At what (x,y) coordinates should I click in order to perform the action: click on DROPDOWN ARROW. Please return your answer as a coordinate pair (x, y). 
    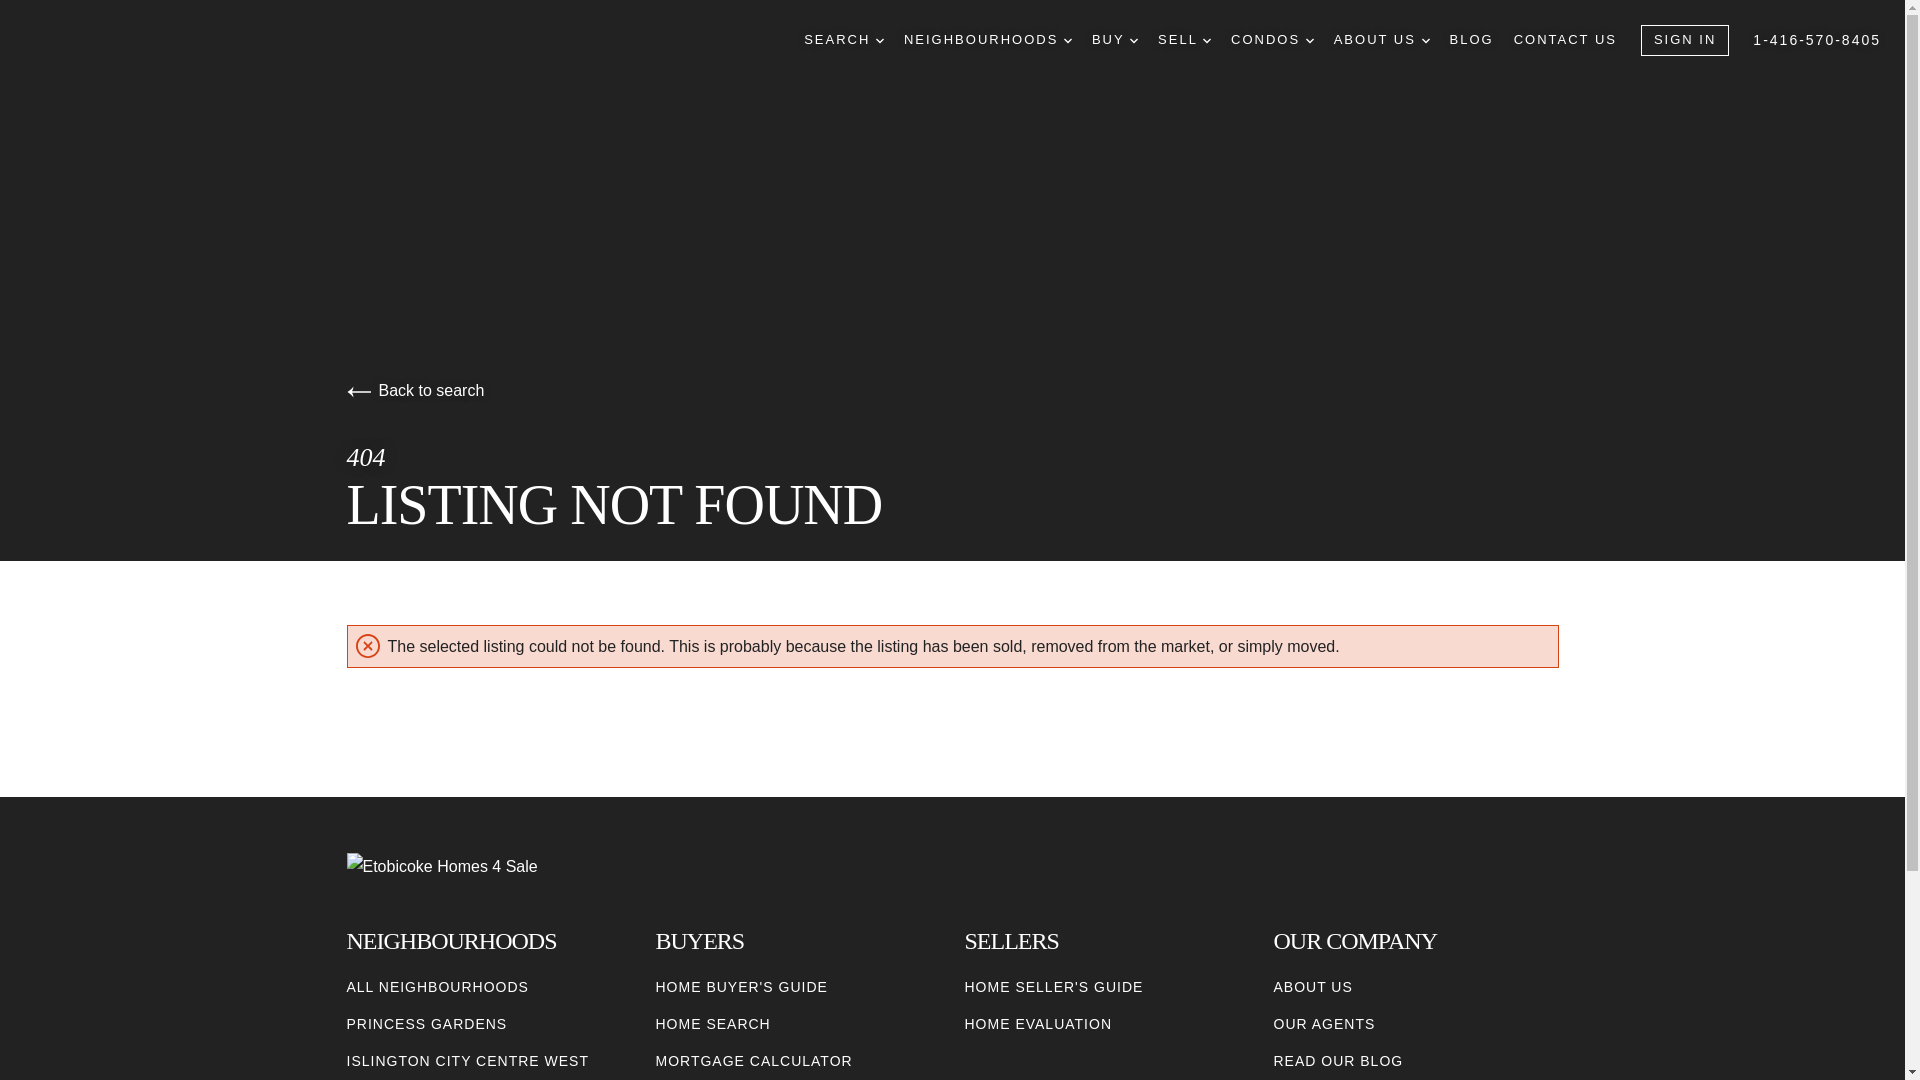
    Looking at the image, I should click on (1207, 40).